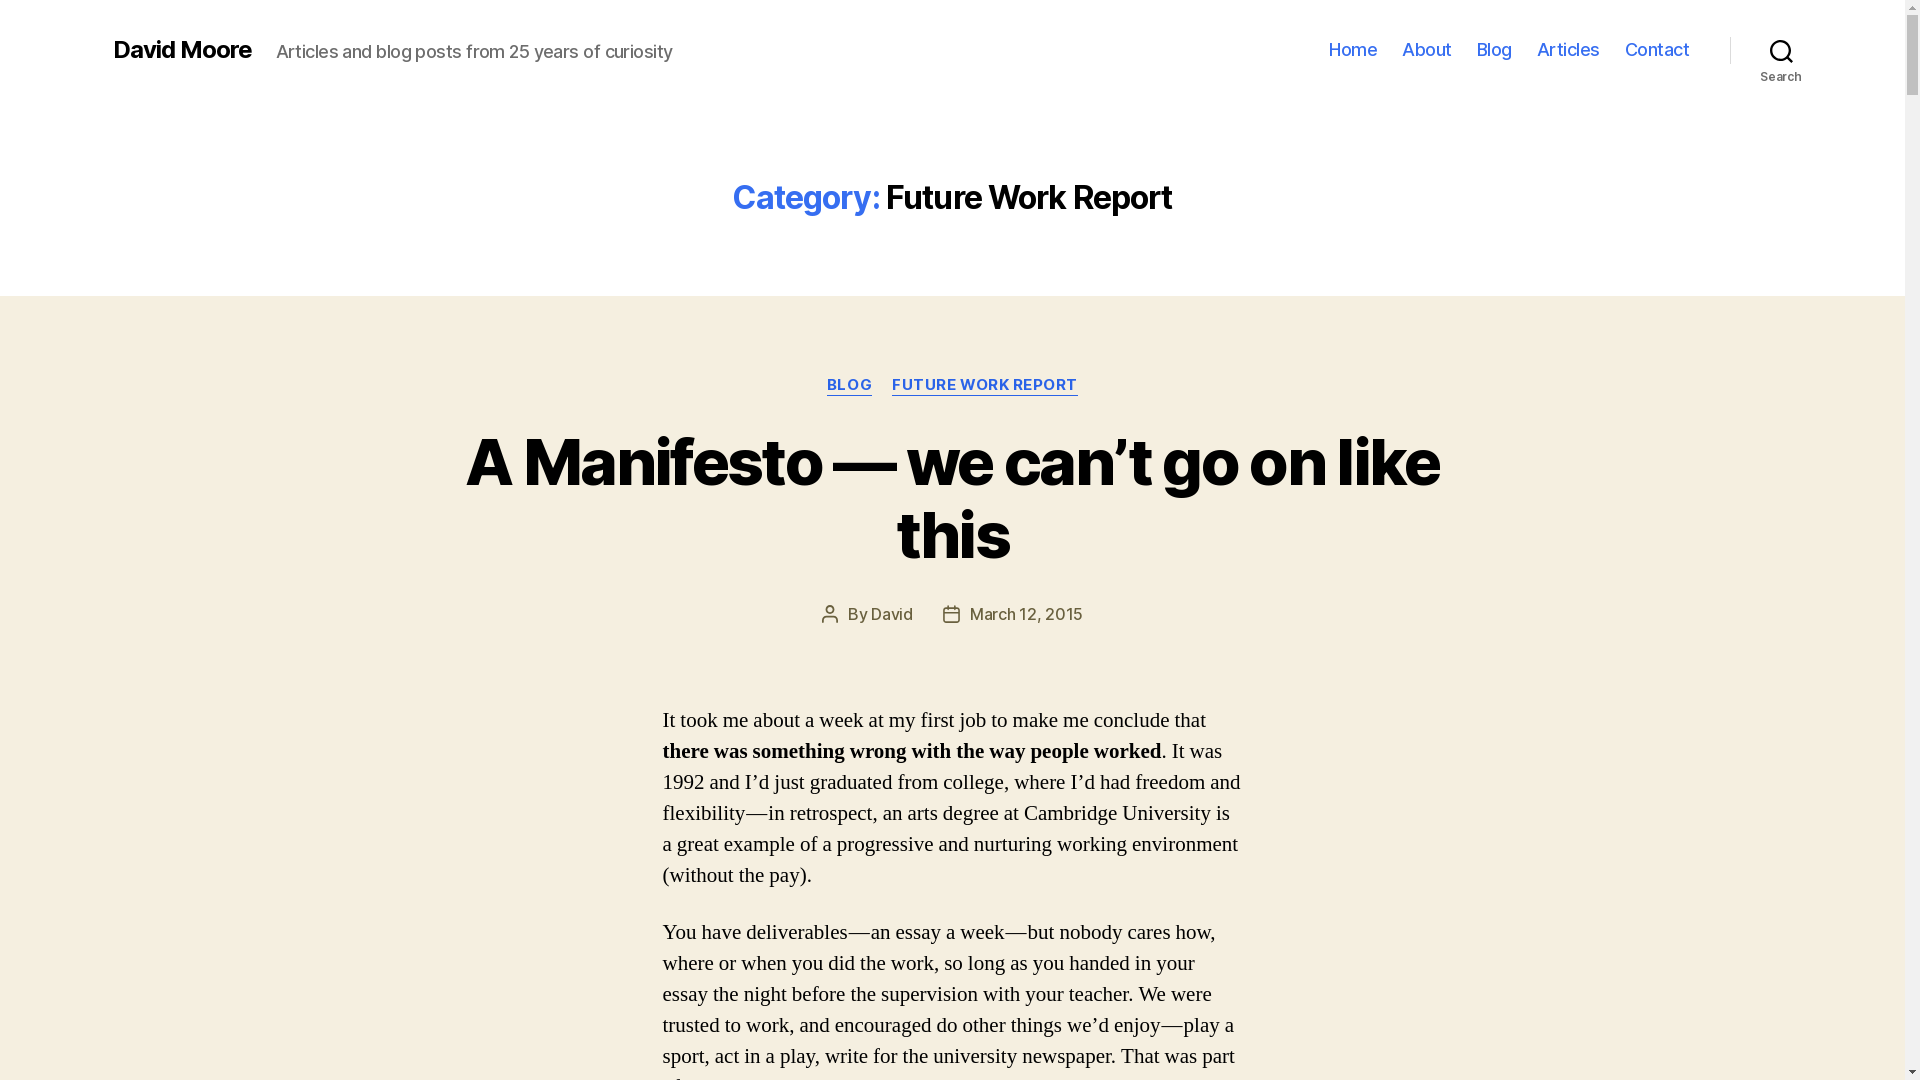  Describe the element at coordinates (1494, 50) in the screenshot. I see `Blog` at that location.